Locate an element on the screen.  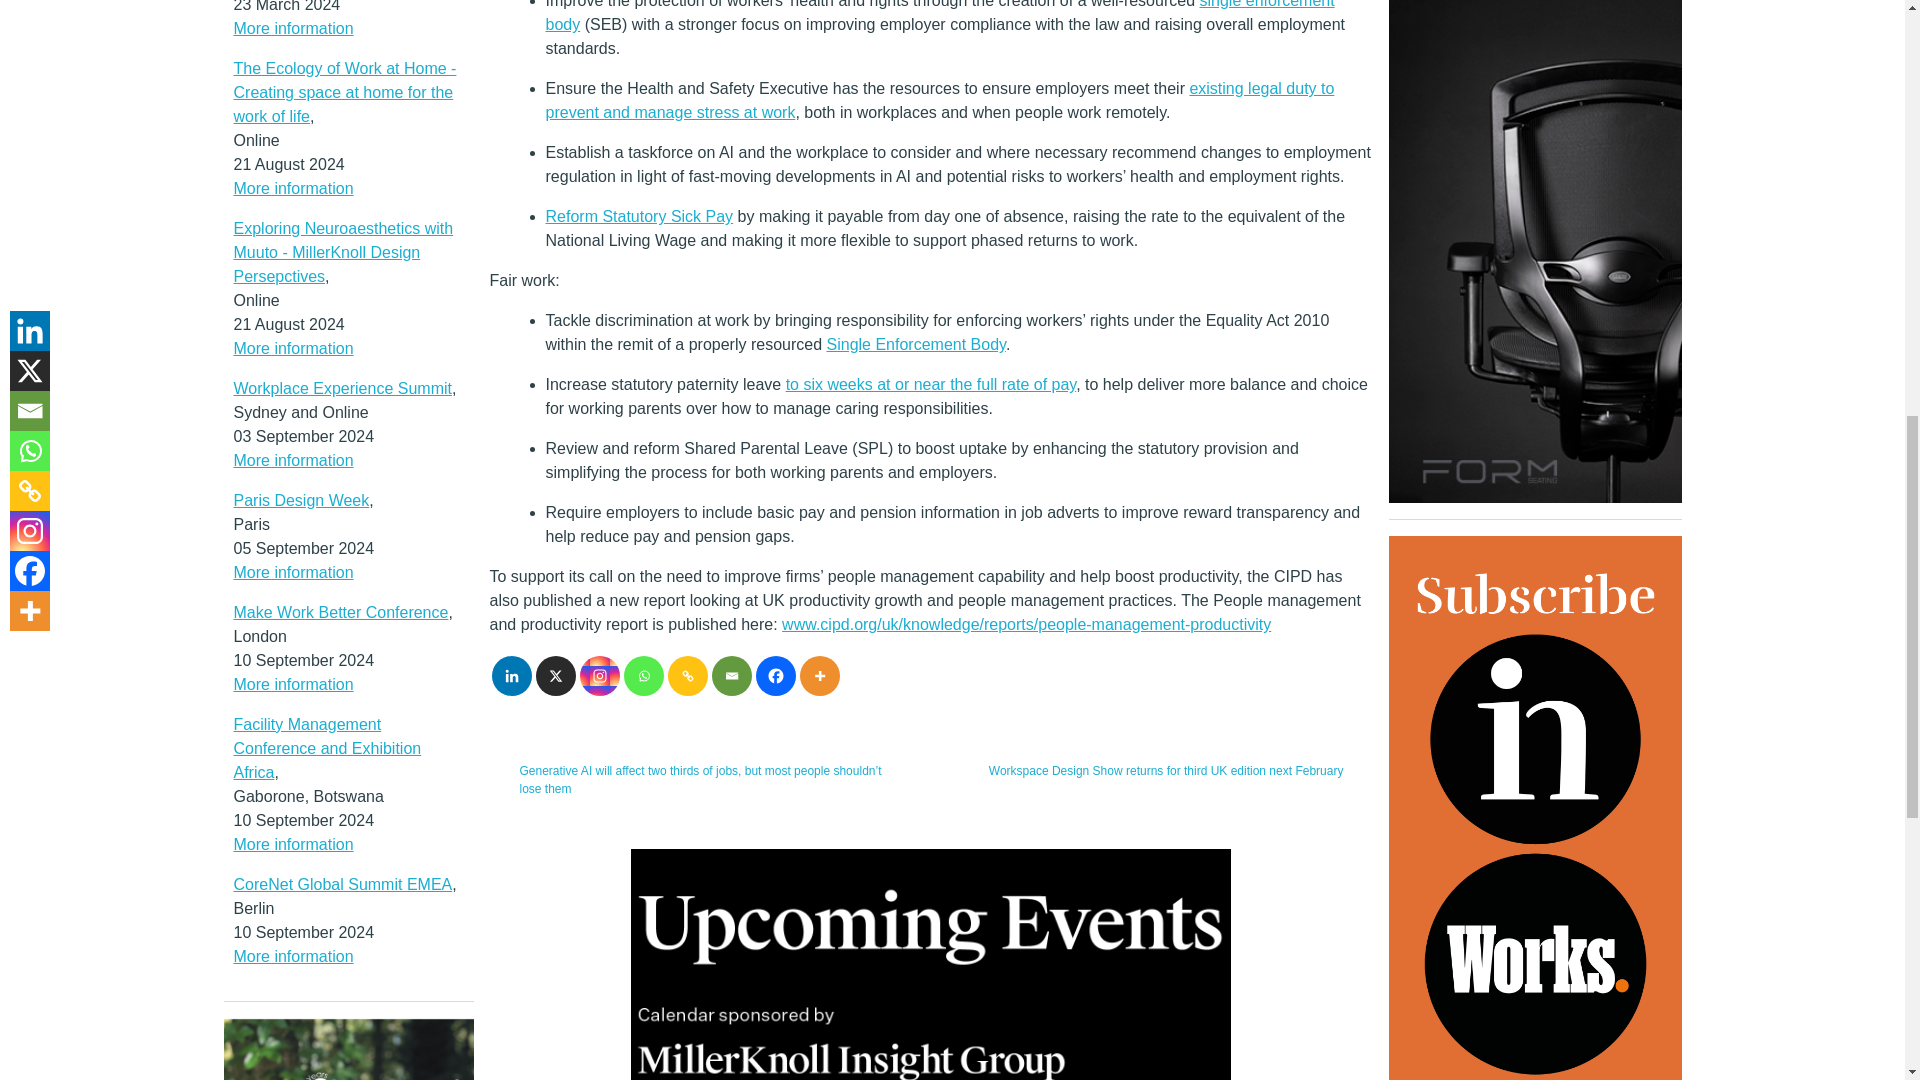
Email is located at coordinates (732, 675).